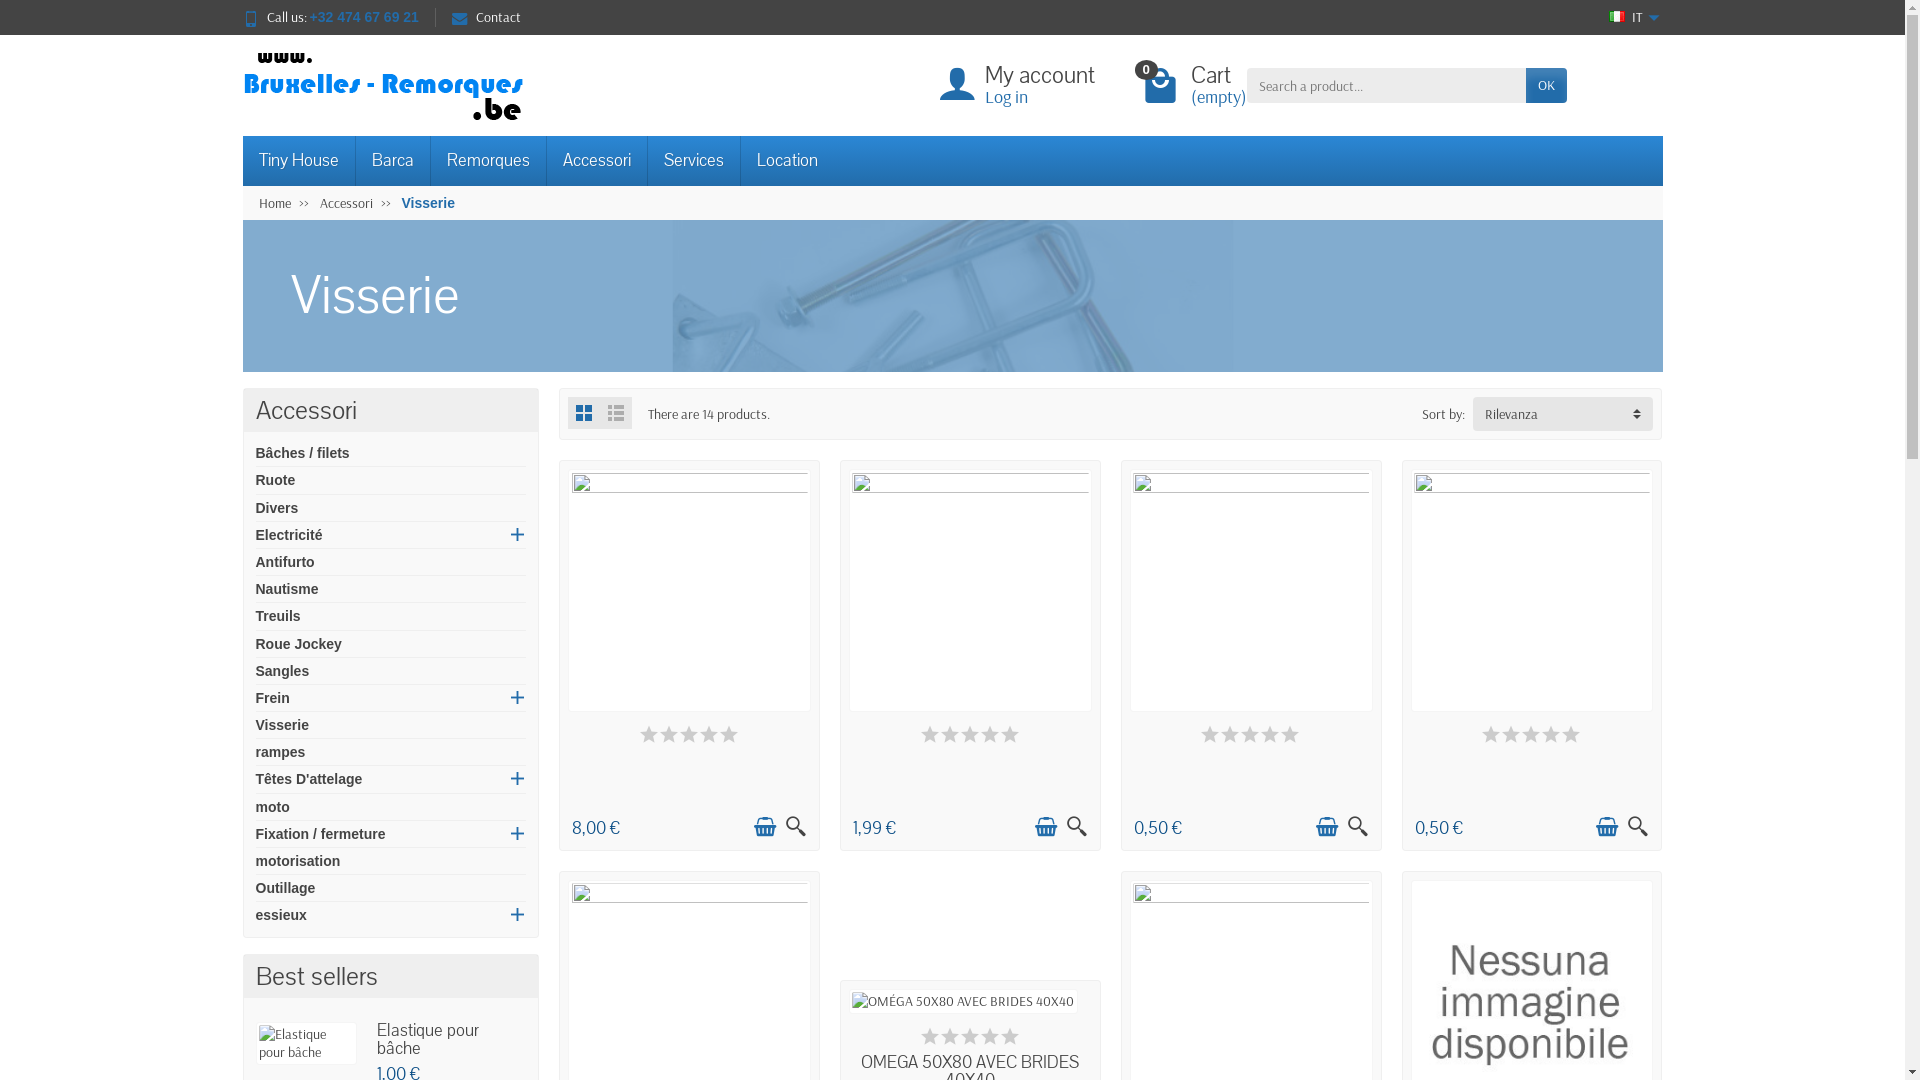  I want to click on Accessori, so click(306, 410).